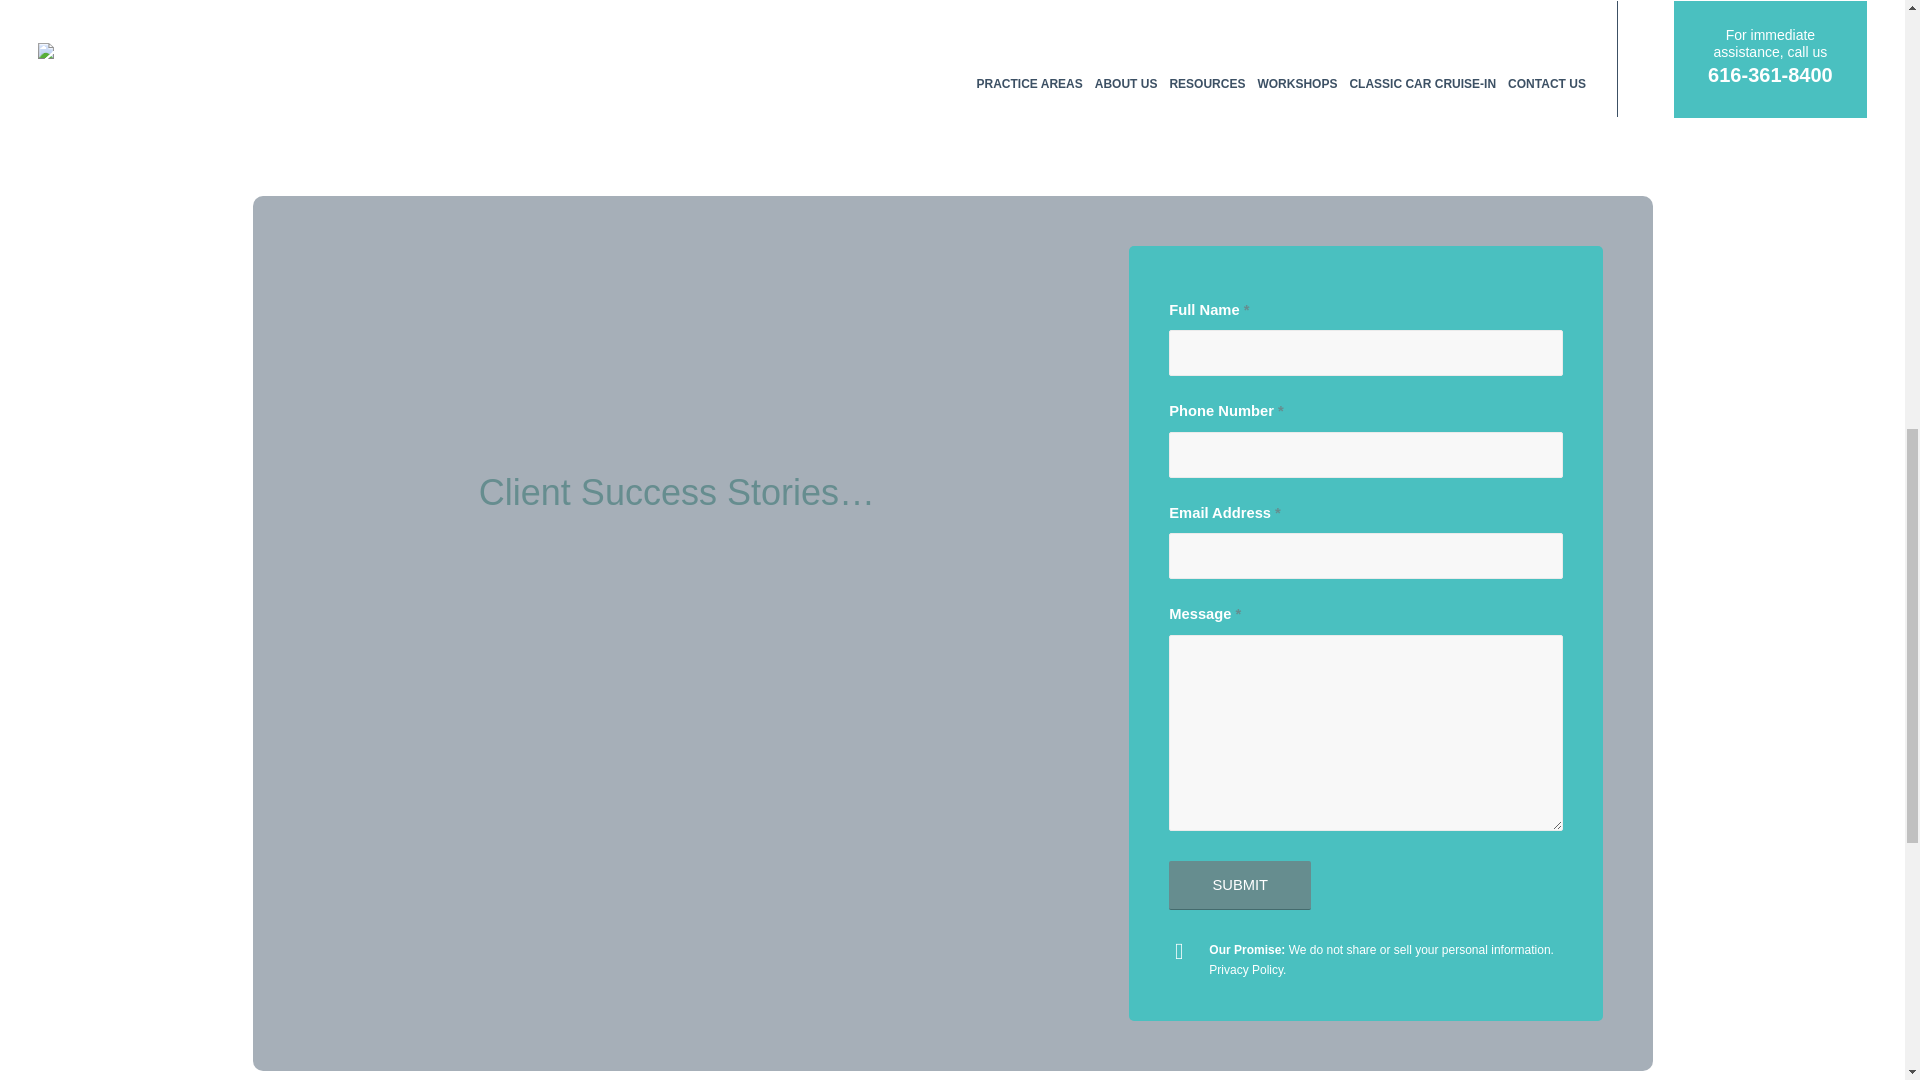 The image size is (1920, 1080). Describe the element at coordinates (1240, 885) in the screenshot. I see `SUBMIT` at that location.